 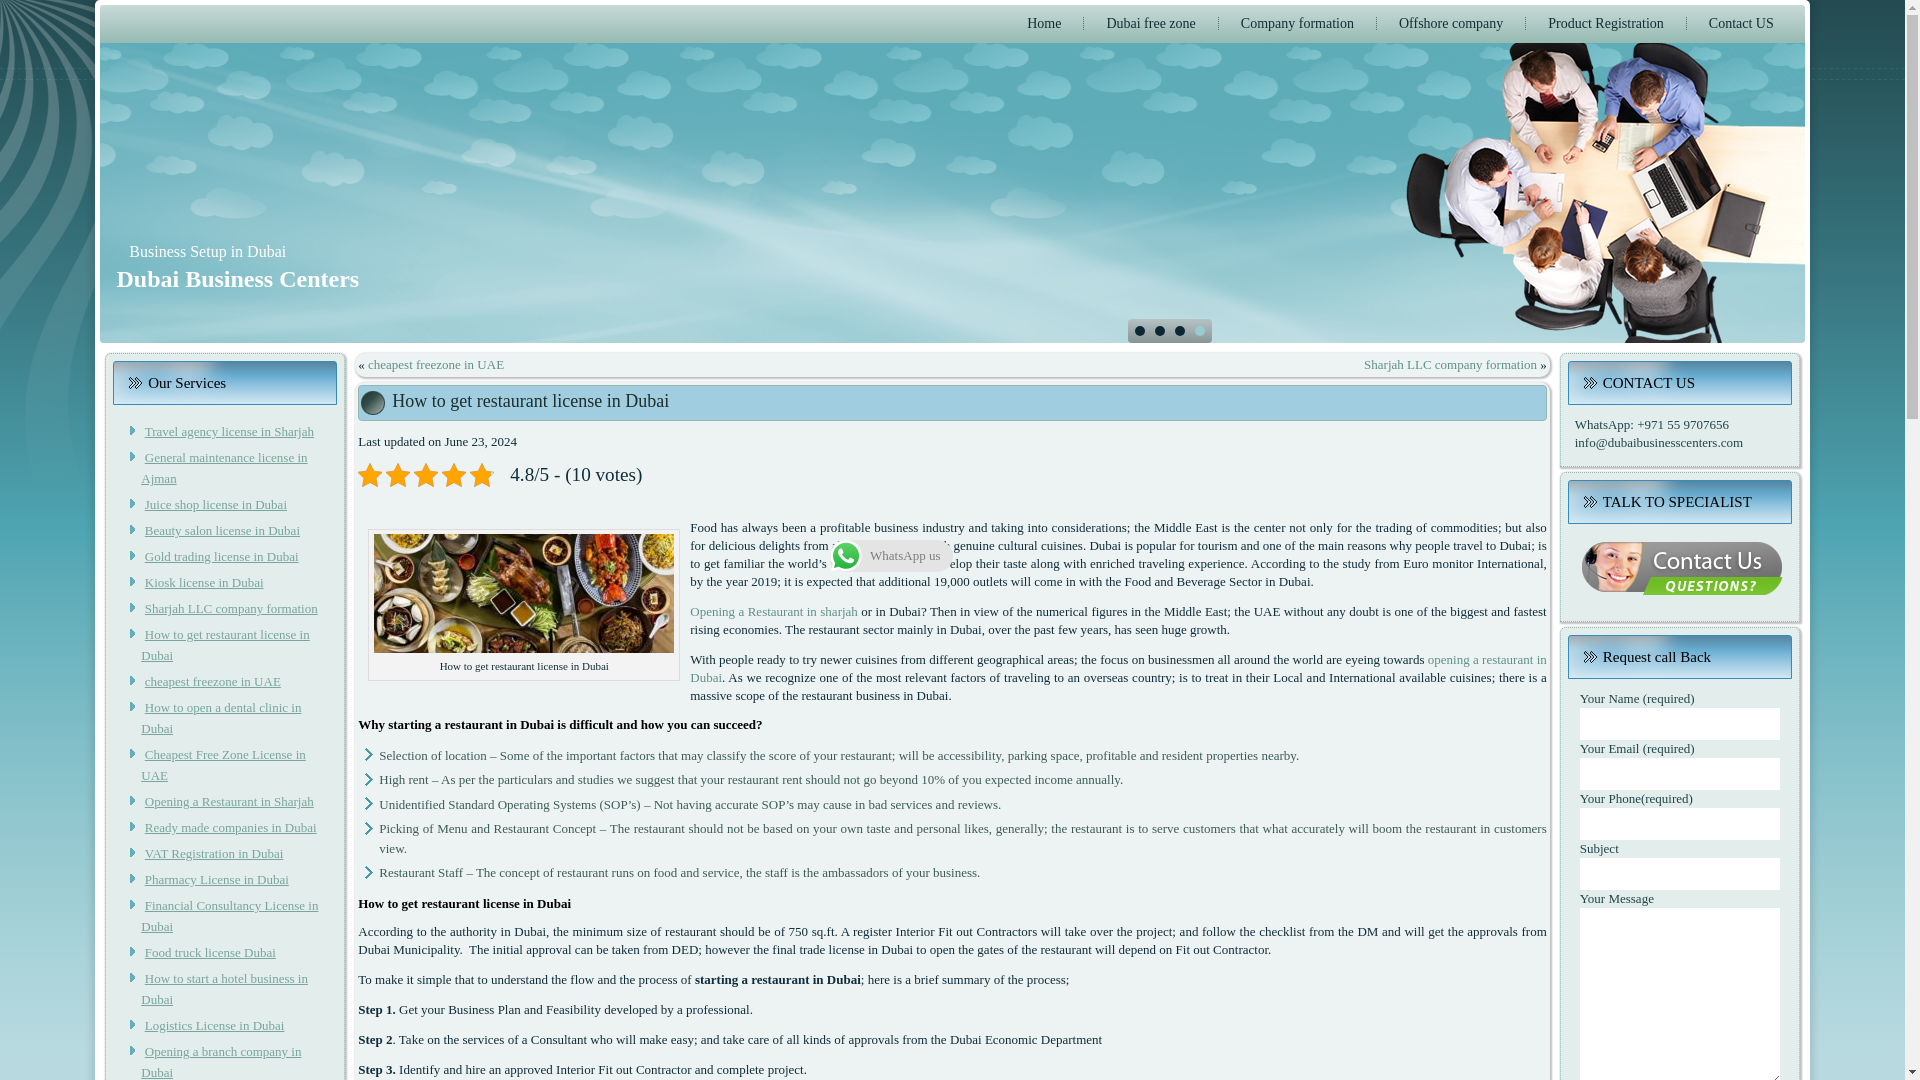 What do you see at coordinates (230, 431) in the screenshot?
I see `Travel agency license in Sharjah` at bounding box center [230, 431].